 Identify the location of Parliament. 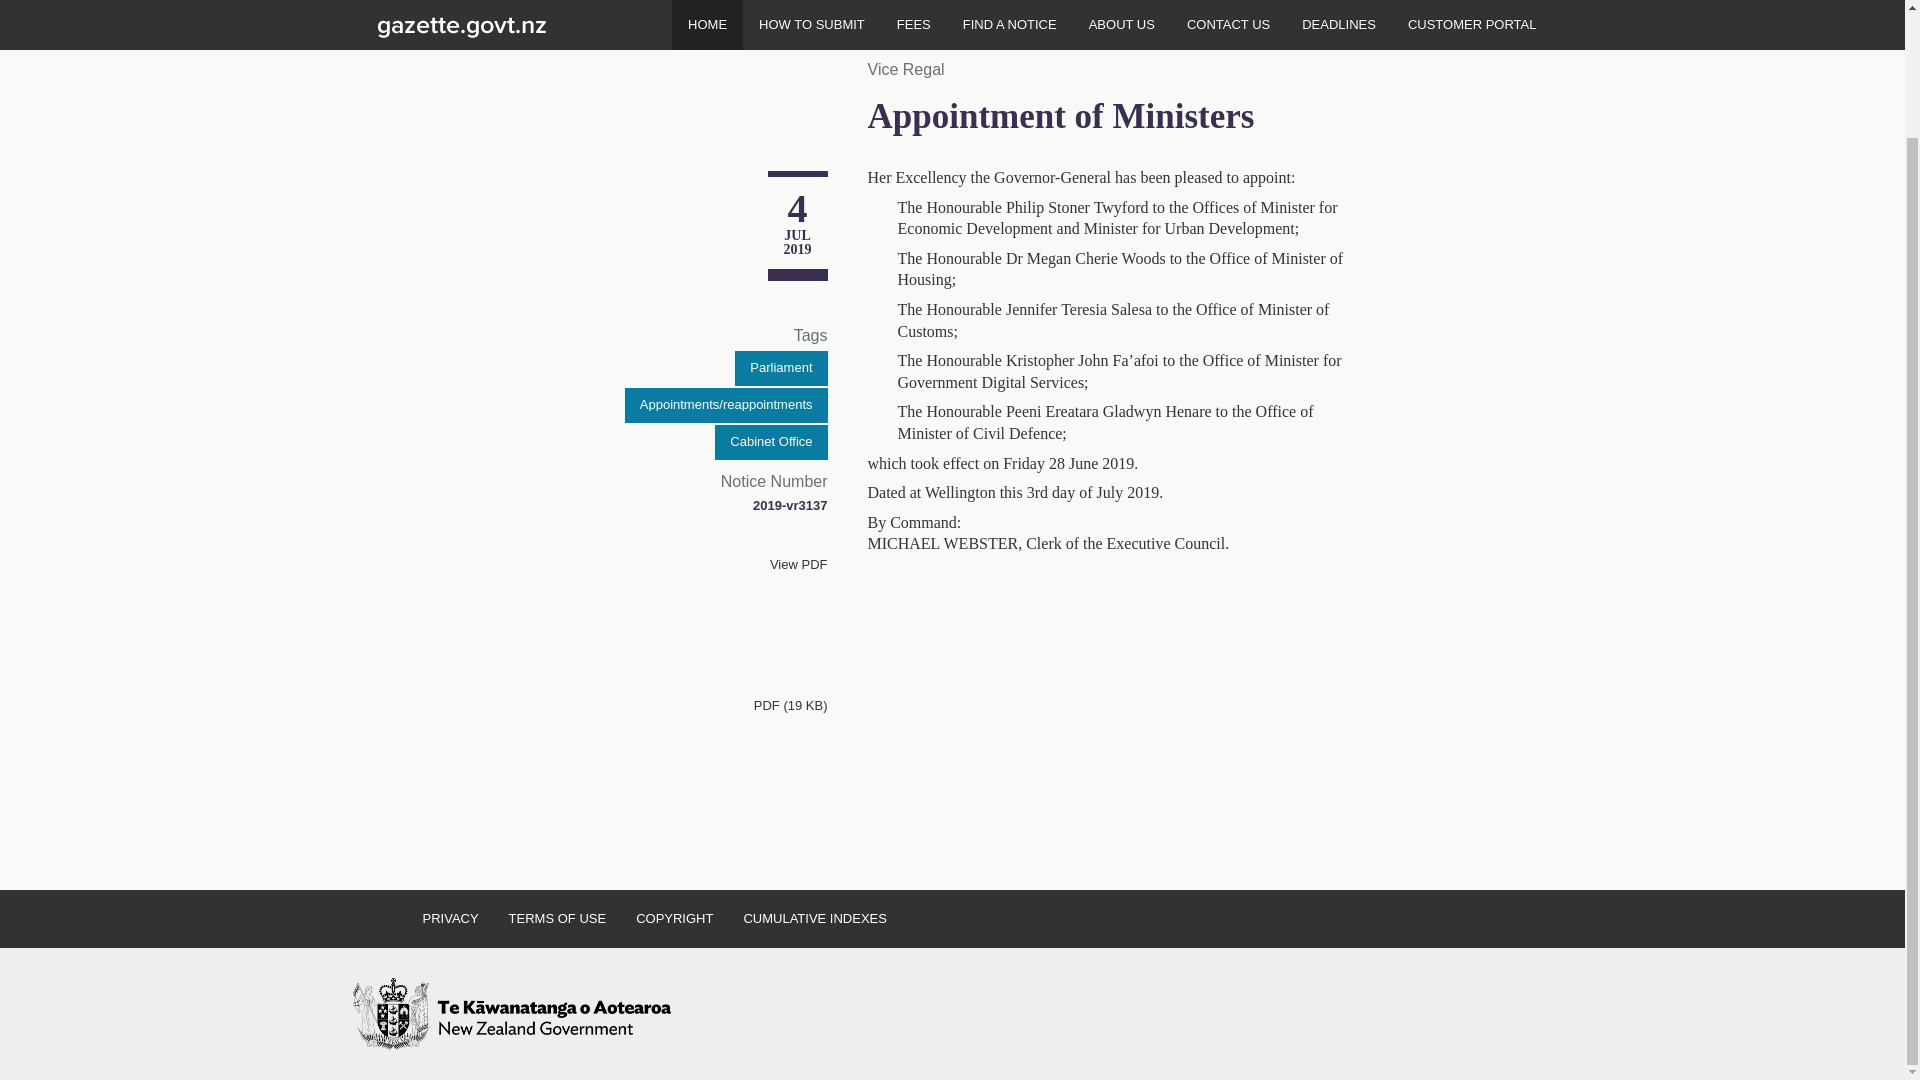
(781, 368).